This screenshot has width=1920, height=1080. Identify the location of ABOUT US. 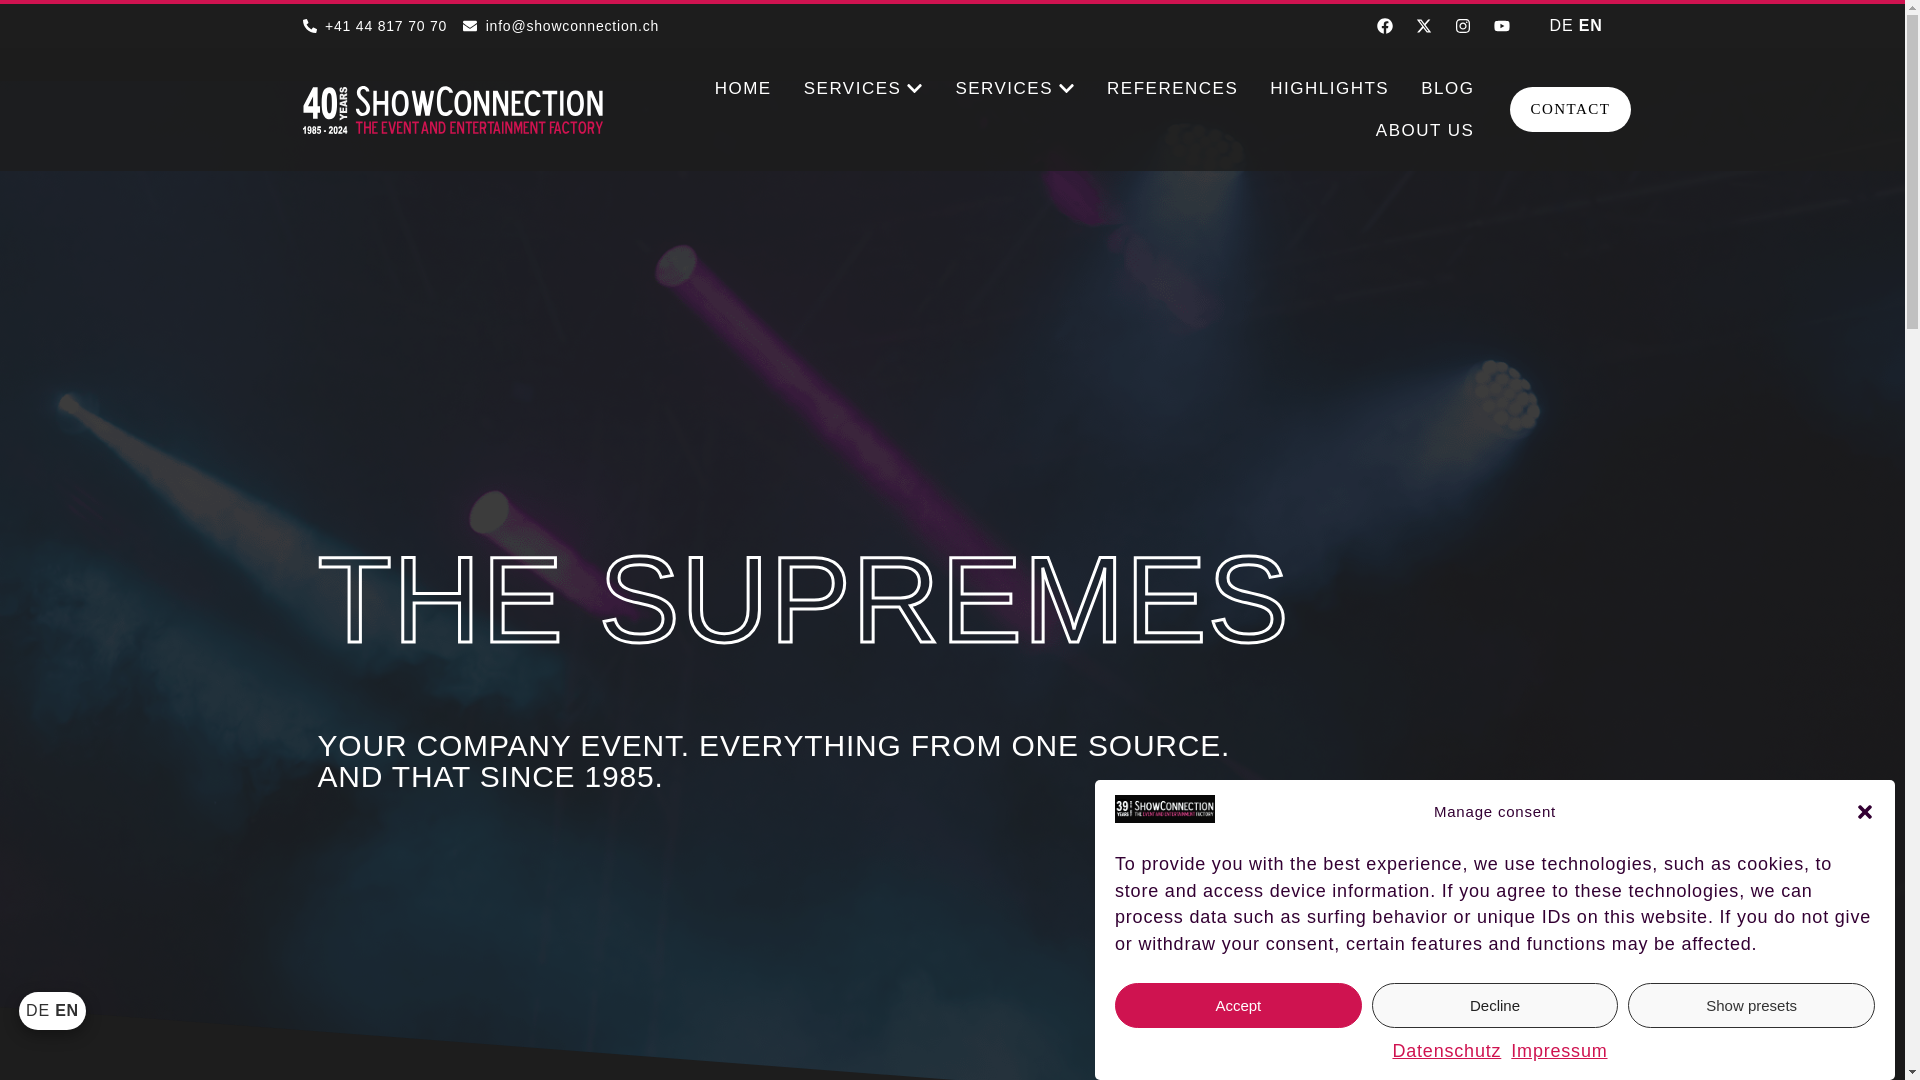
(1425, 130).